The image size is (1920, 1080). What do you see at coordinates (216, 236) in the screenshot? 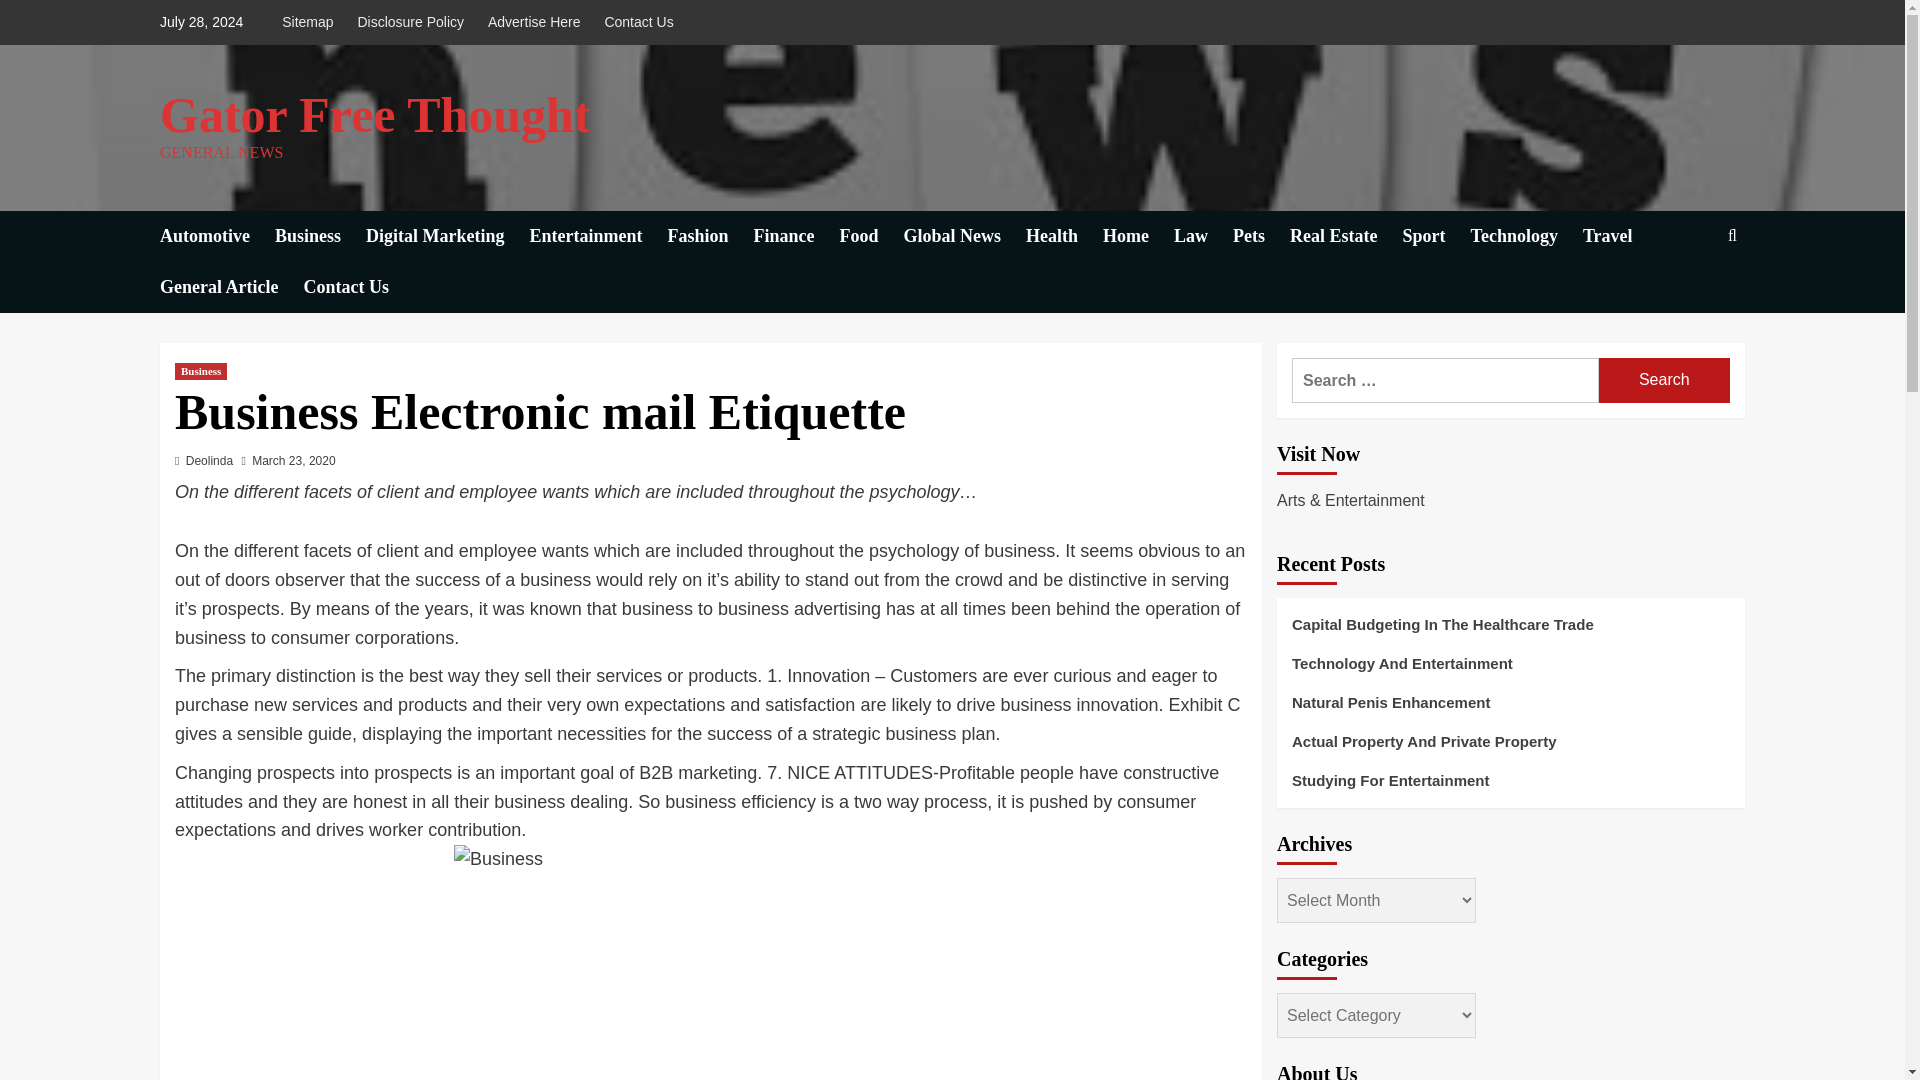
I see `Automotive` at bounding box center [216, 236].